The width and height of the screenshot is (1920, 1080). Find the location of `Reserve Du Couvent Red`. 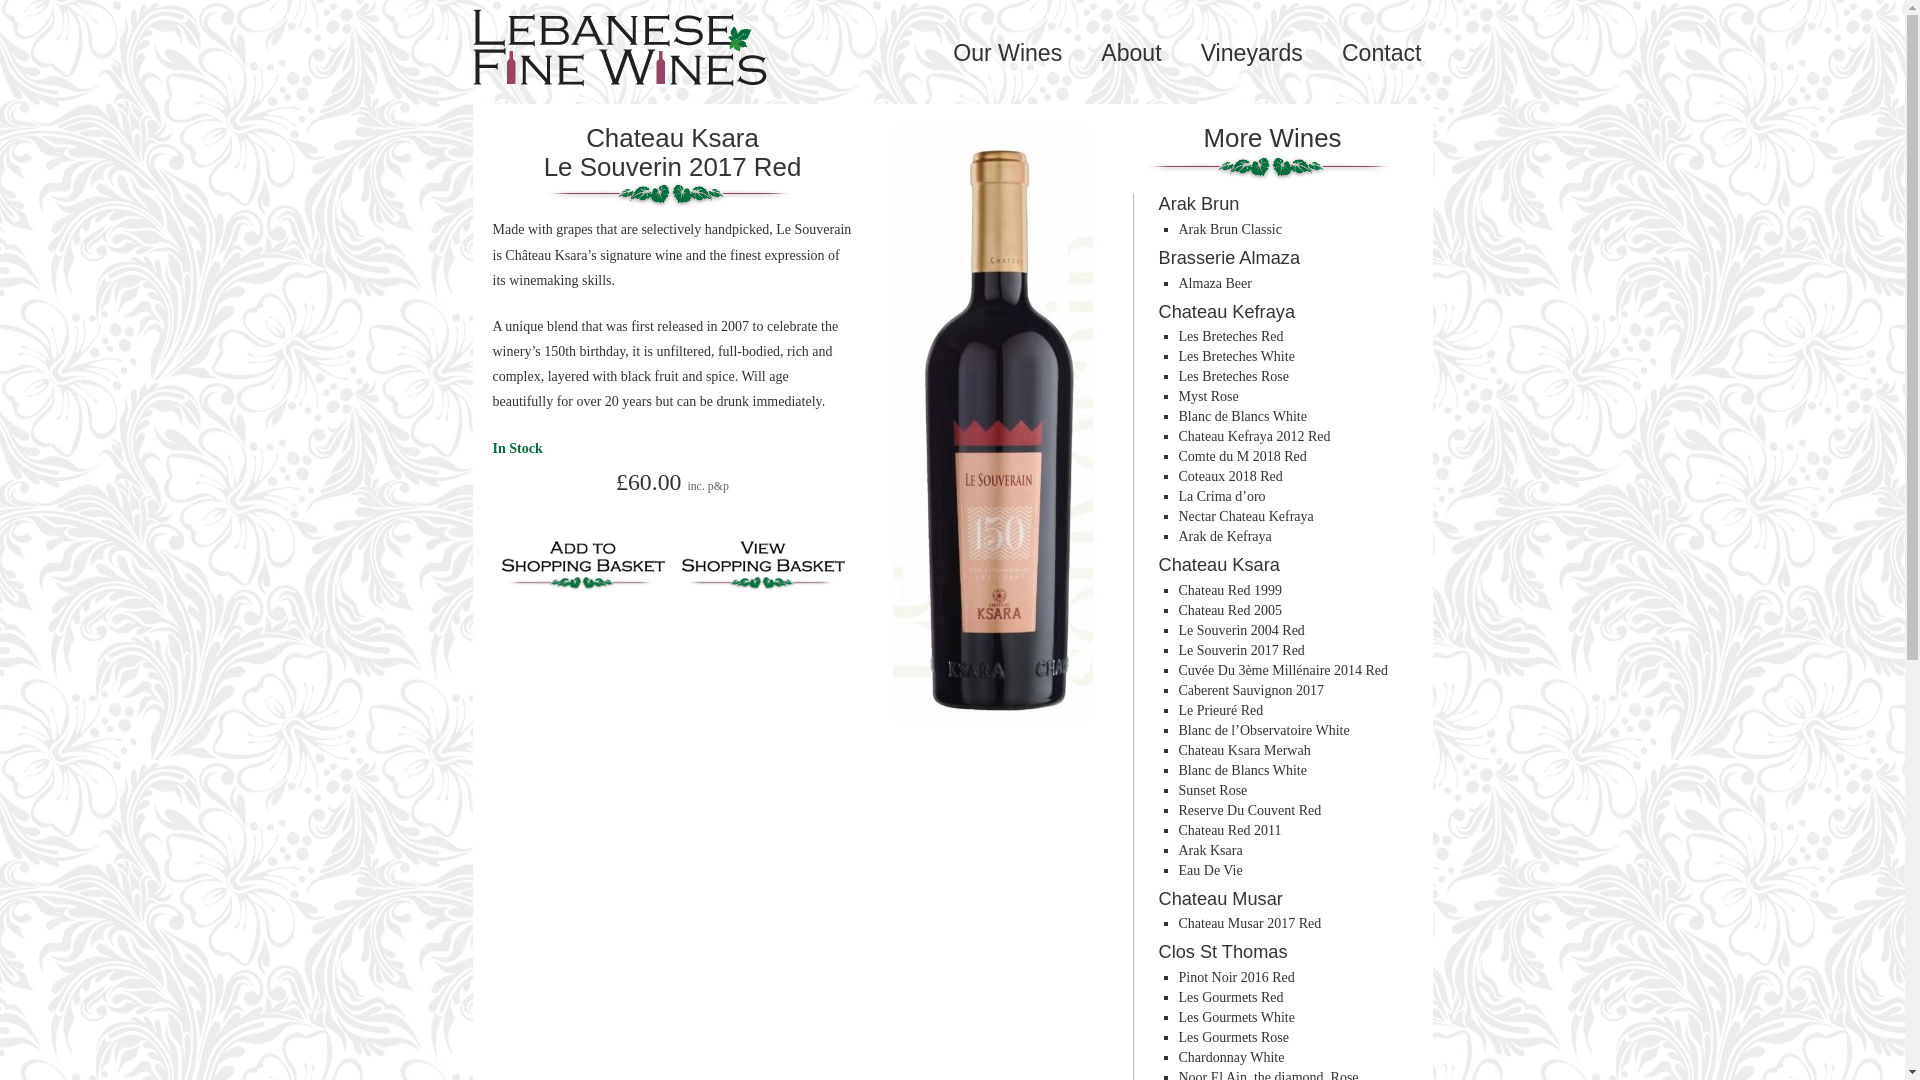

Reserve Du Couvent Red is located at coordinates (1249, 810).